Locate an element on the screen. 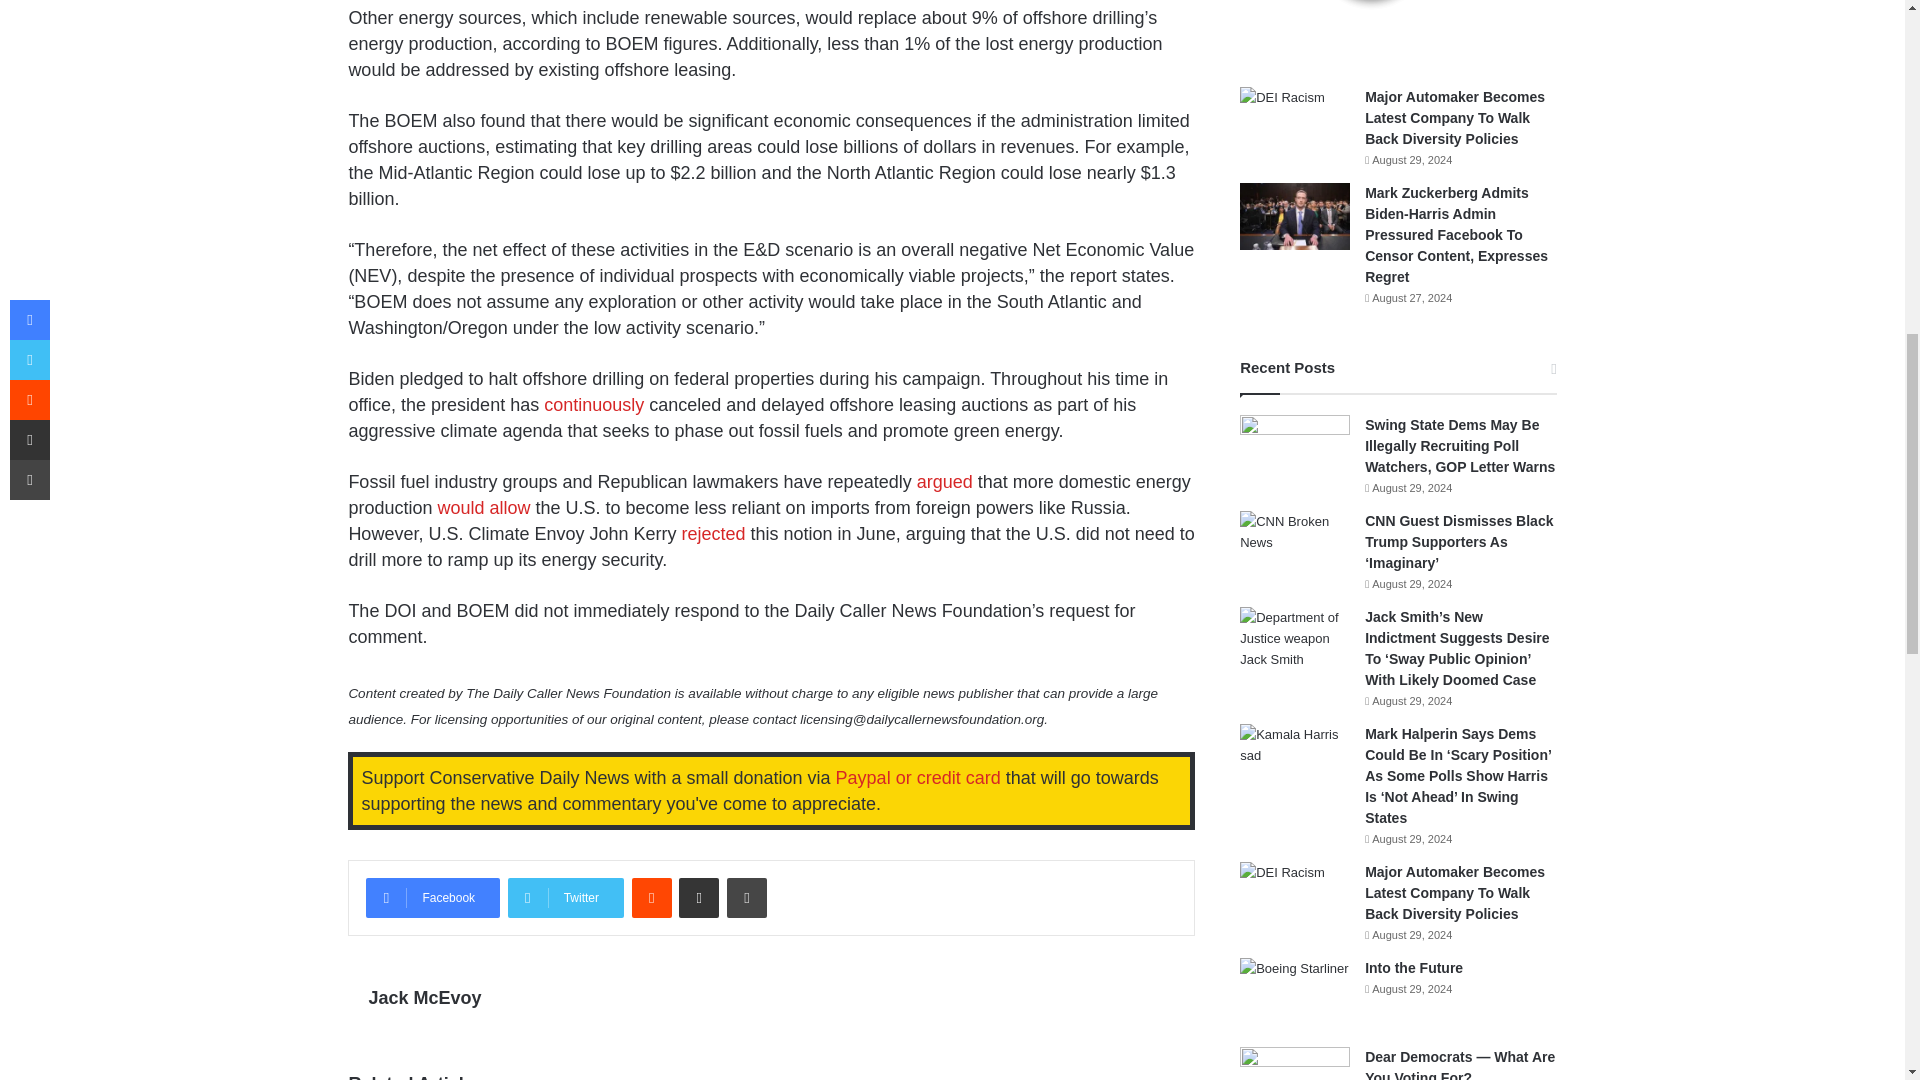 This screenshot has width=1920, height=1080. Twitter is located at coordinates (566, 898).